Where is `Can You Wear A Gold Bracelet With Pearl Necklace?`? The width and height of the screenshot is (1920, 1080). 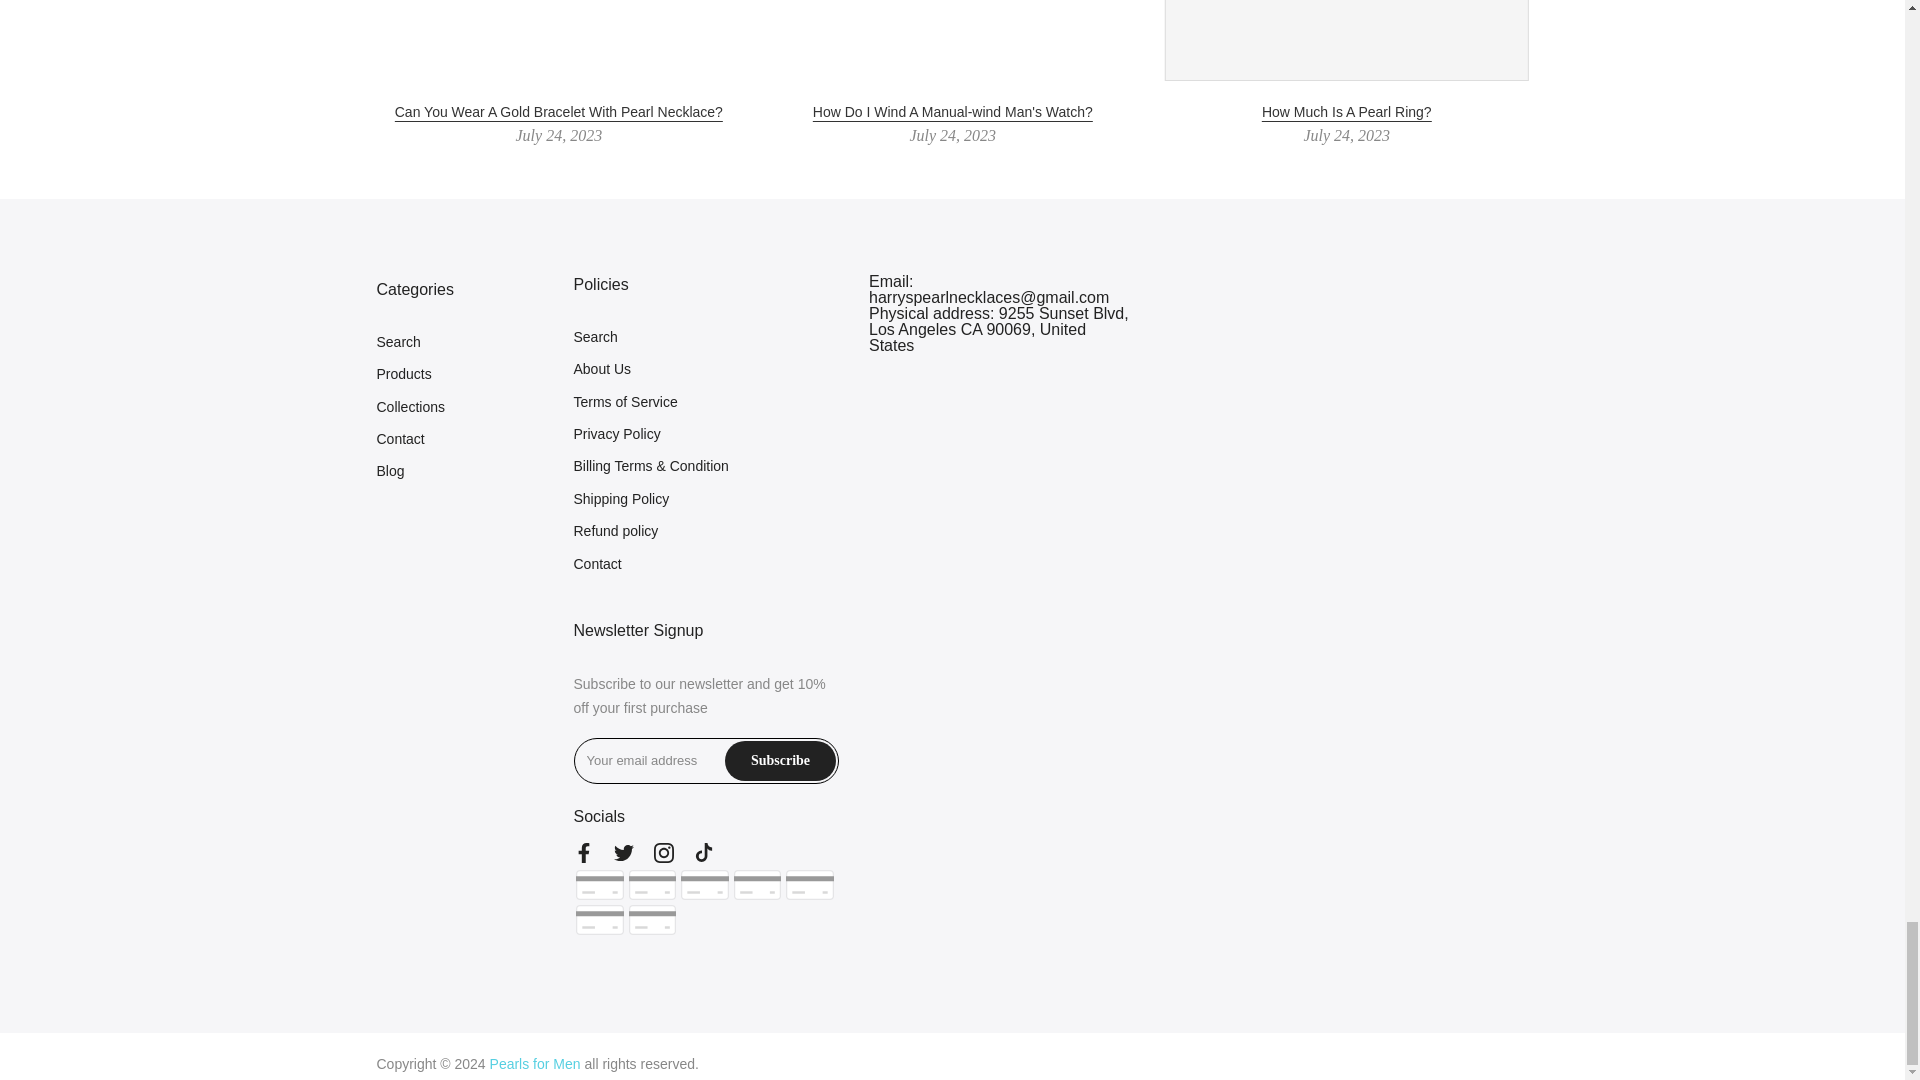 Can You Wear A Gold Bracelet With Pearl Necklace? is located at coordinates (557, 112).